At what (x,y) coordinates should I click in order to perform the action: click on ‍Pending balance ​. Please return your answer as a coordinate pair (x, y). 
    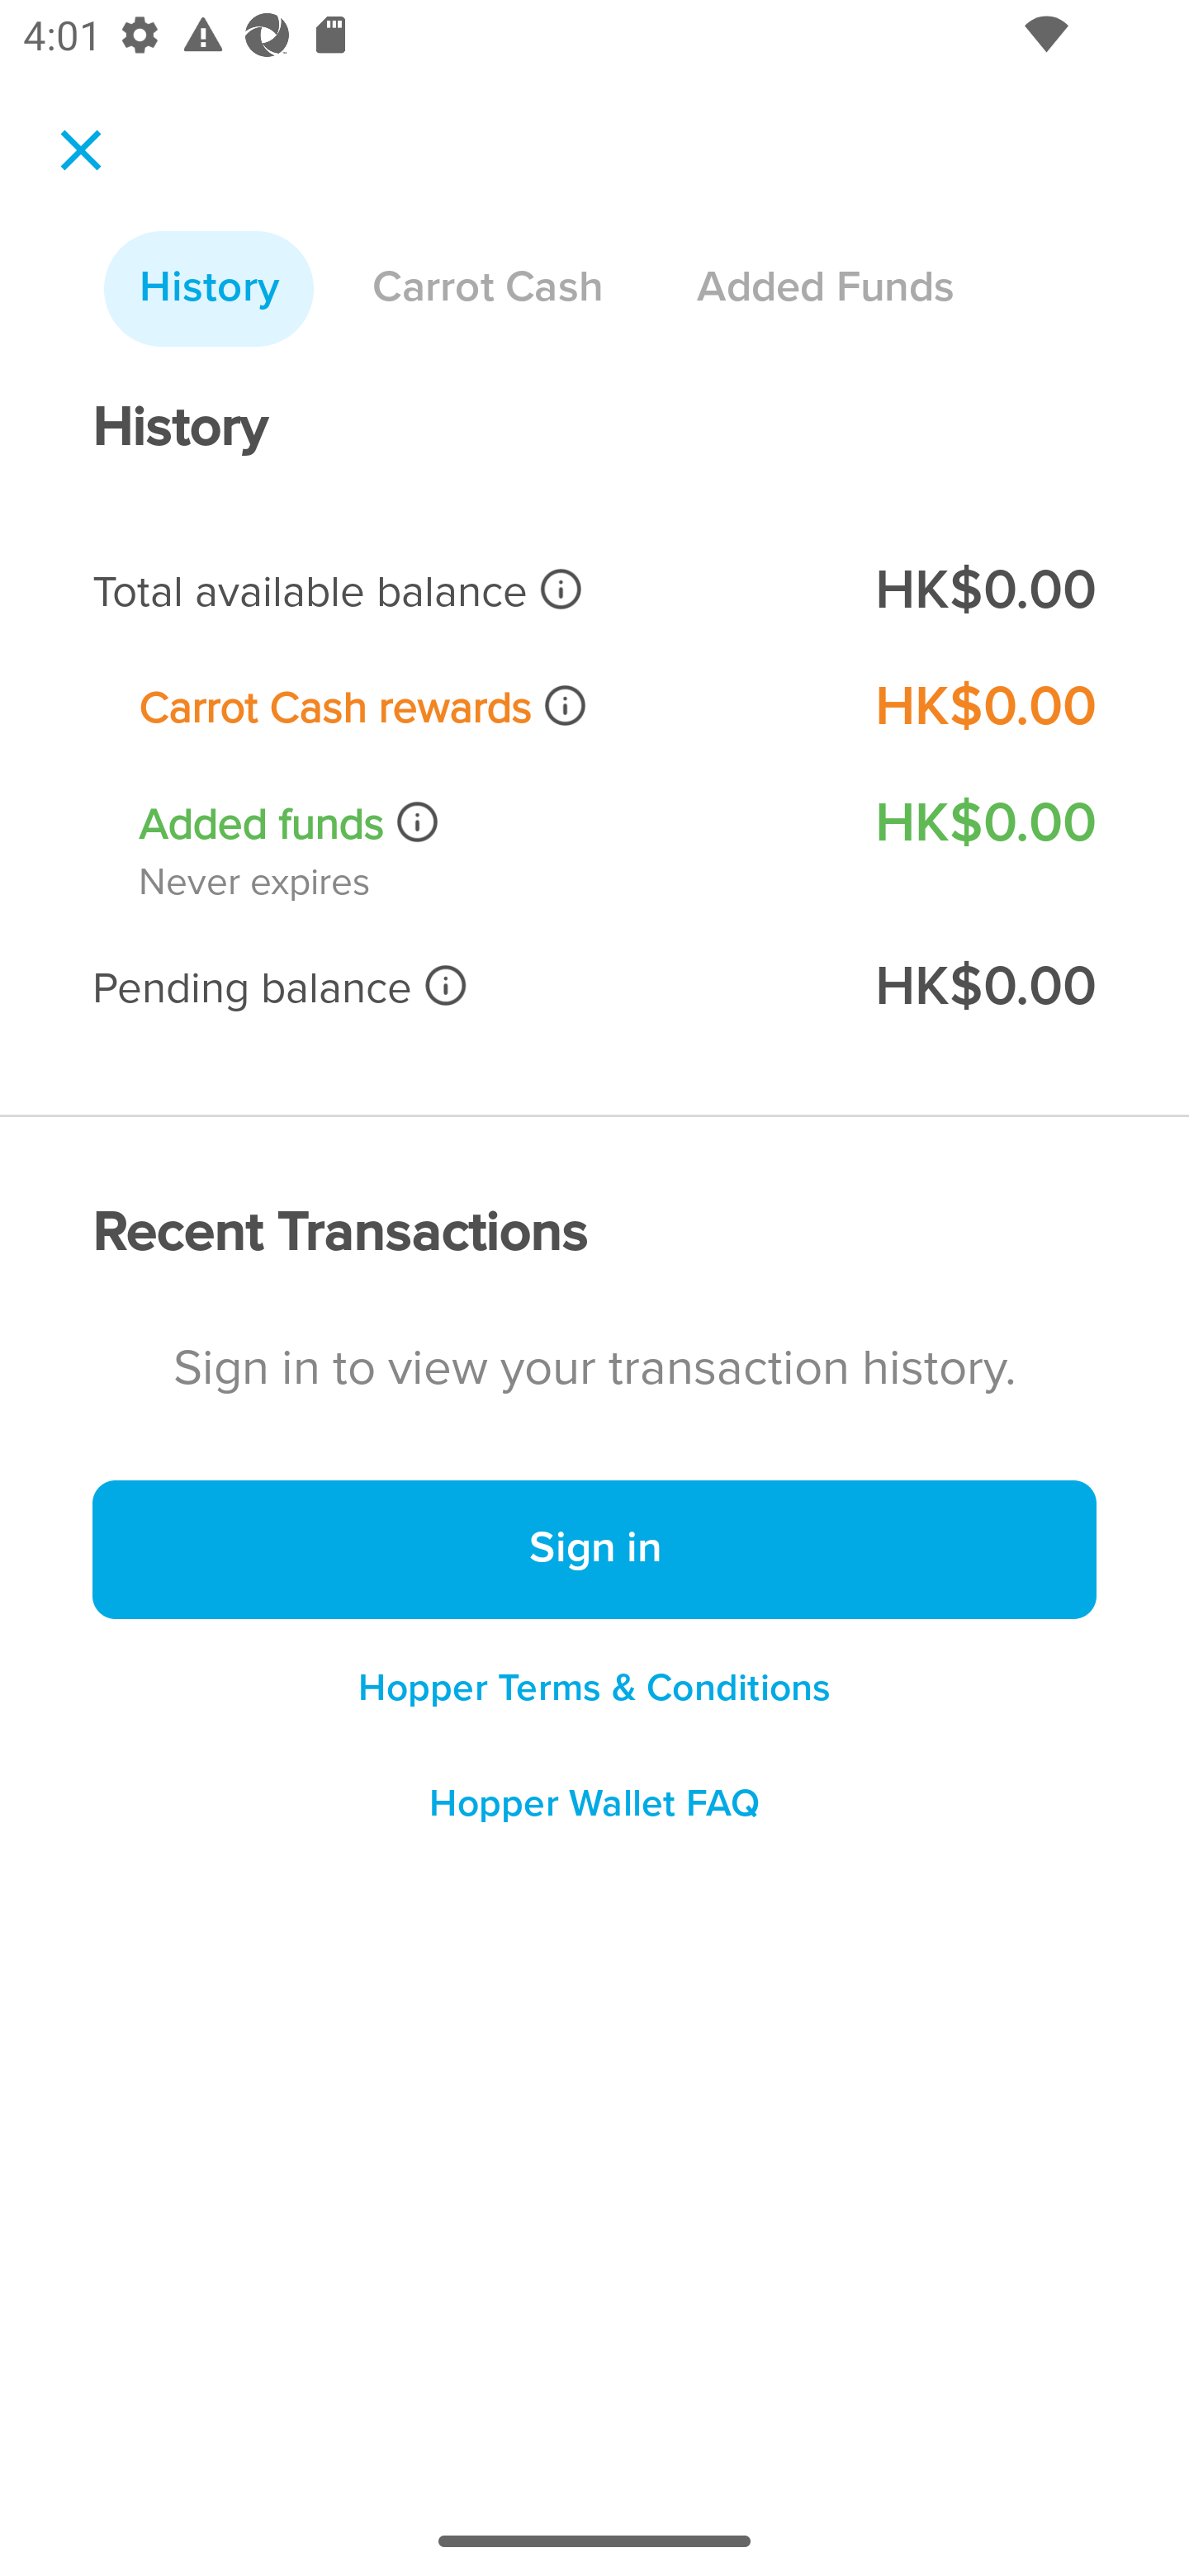
    Looking at the image, I should click on (461, 987).